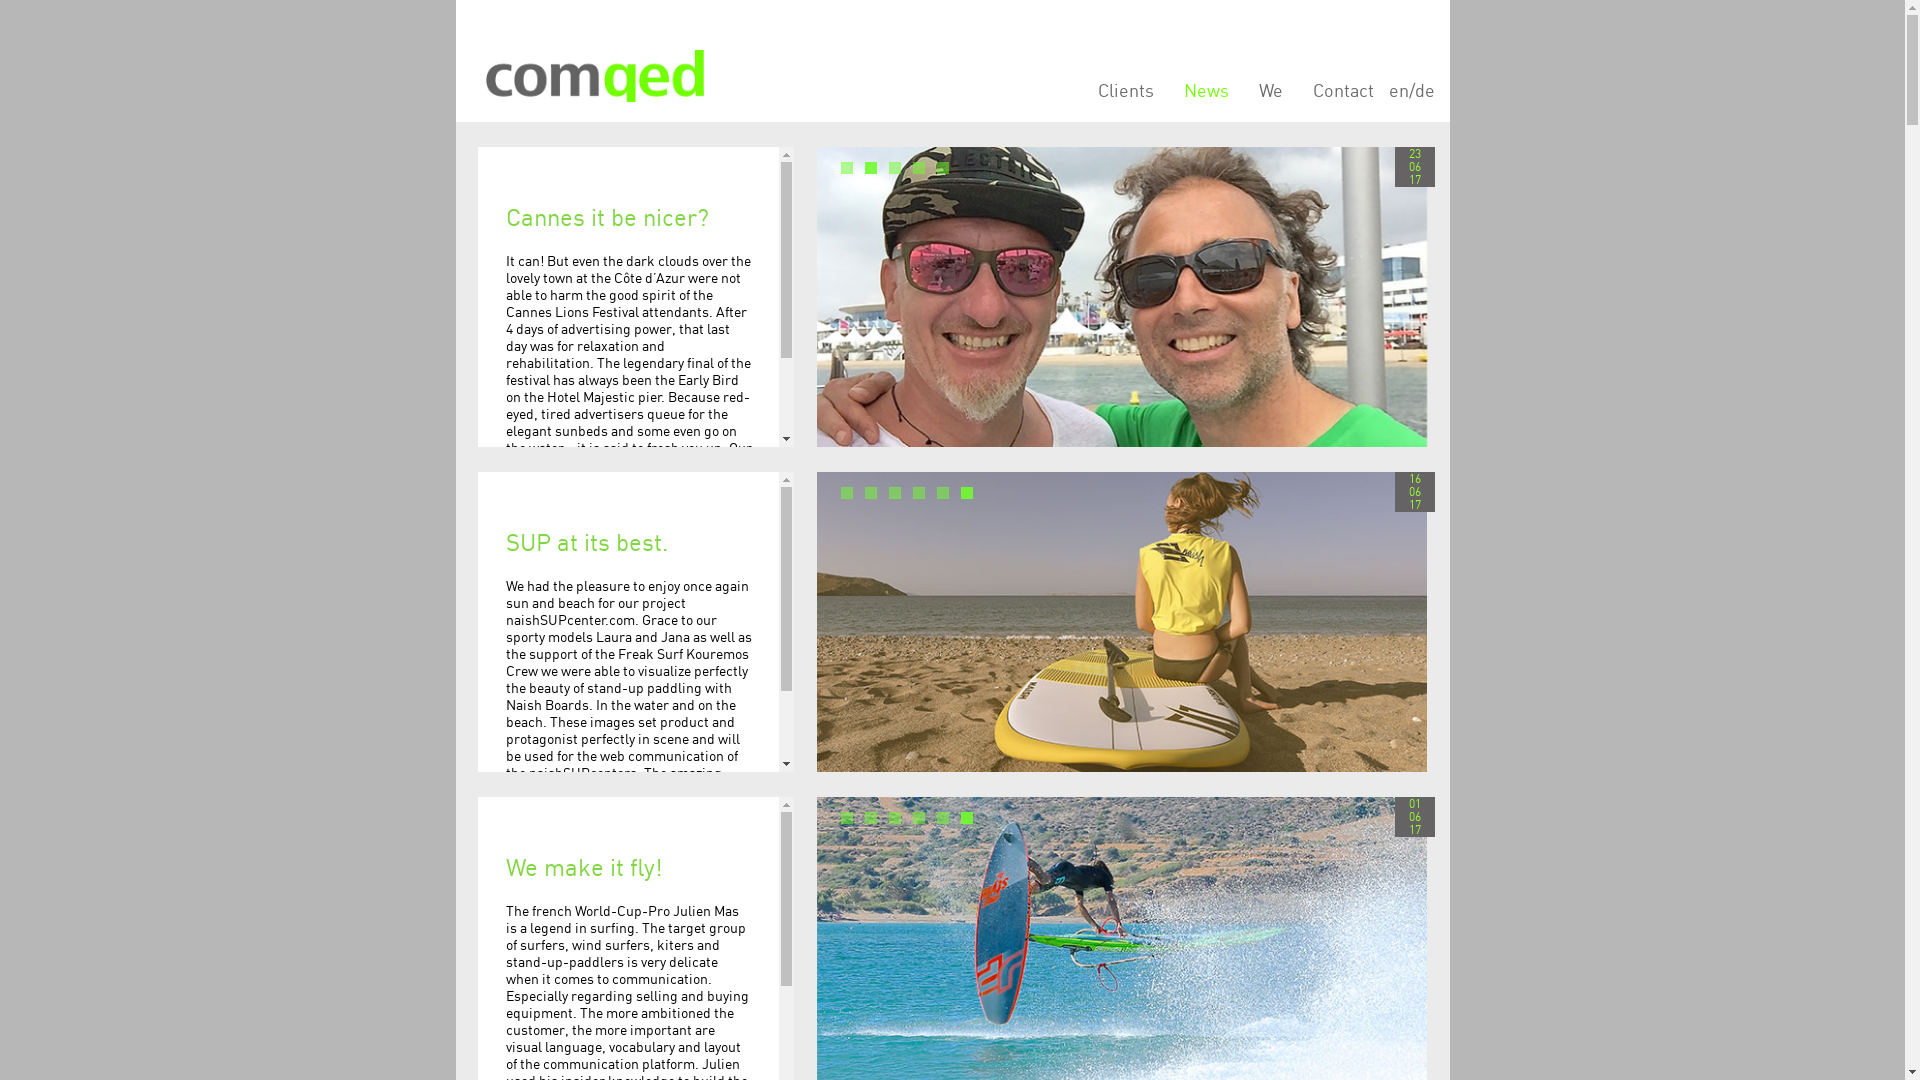 The height and width of the screenshot is (1080, 1920). I want to click on 4, so click(919, 168).